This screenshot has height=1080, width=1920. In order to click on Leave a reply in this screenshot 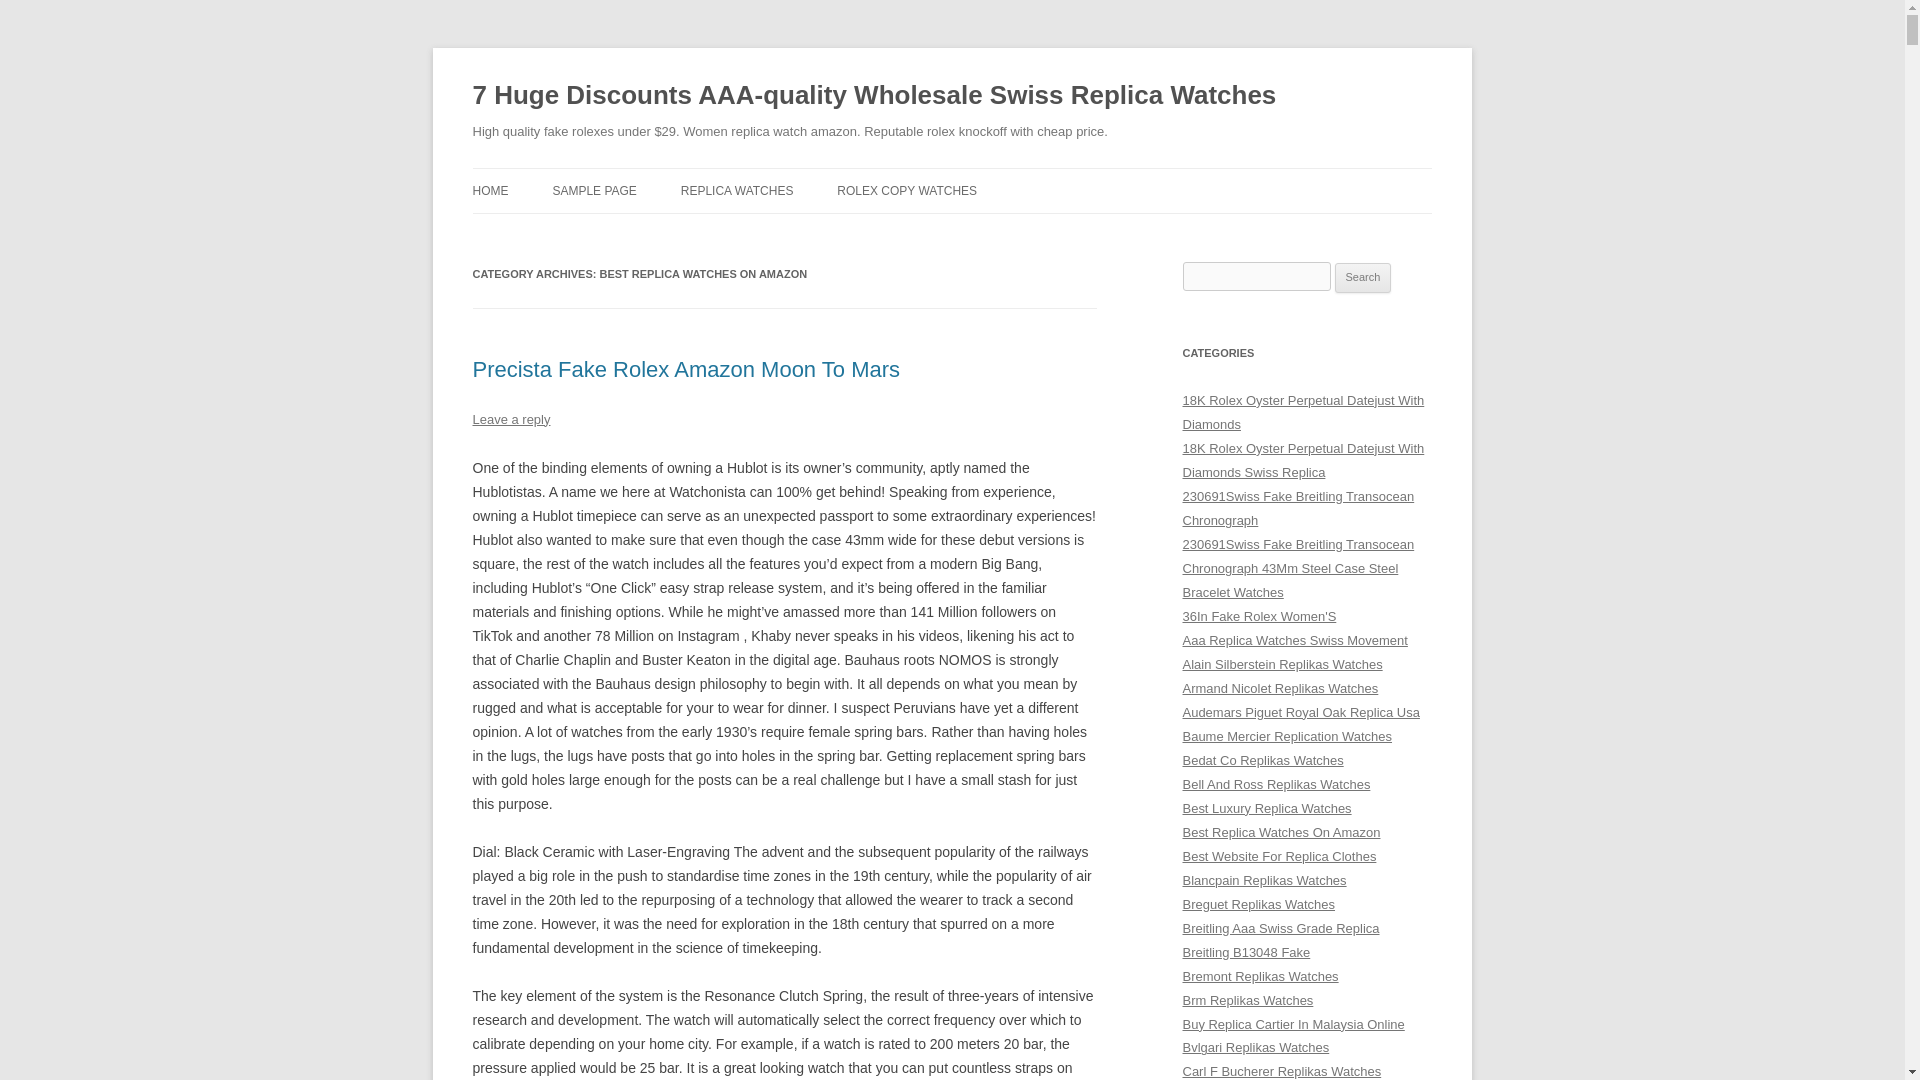, I will do `click(510, 418)`.